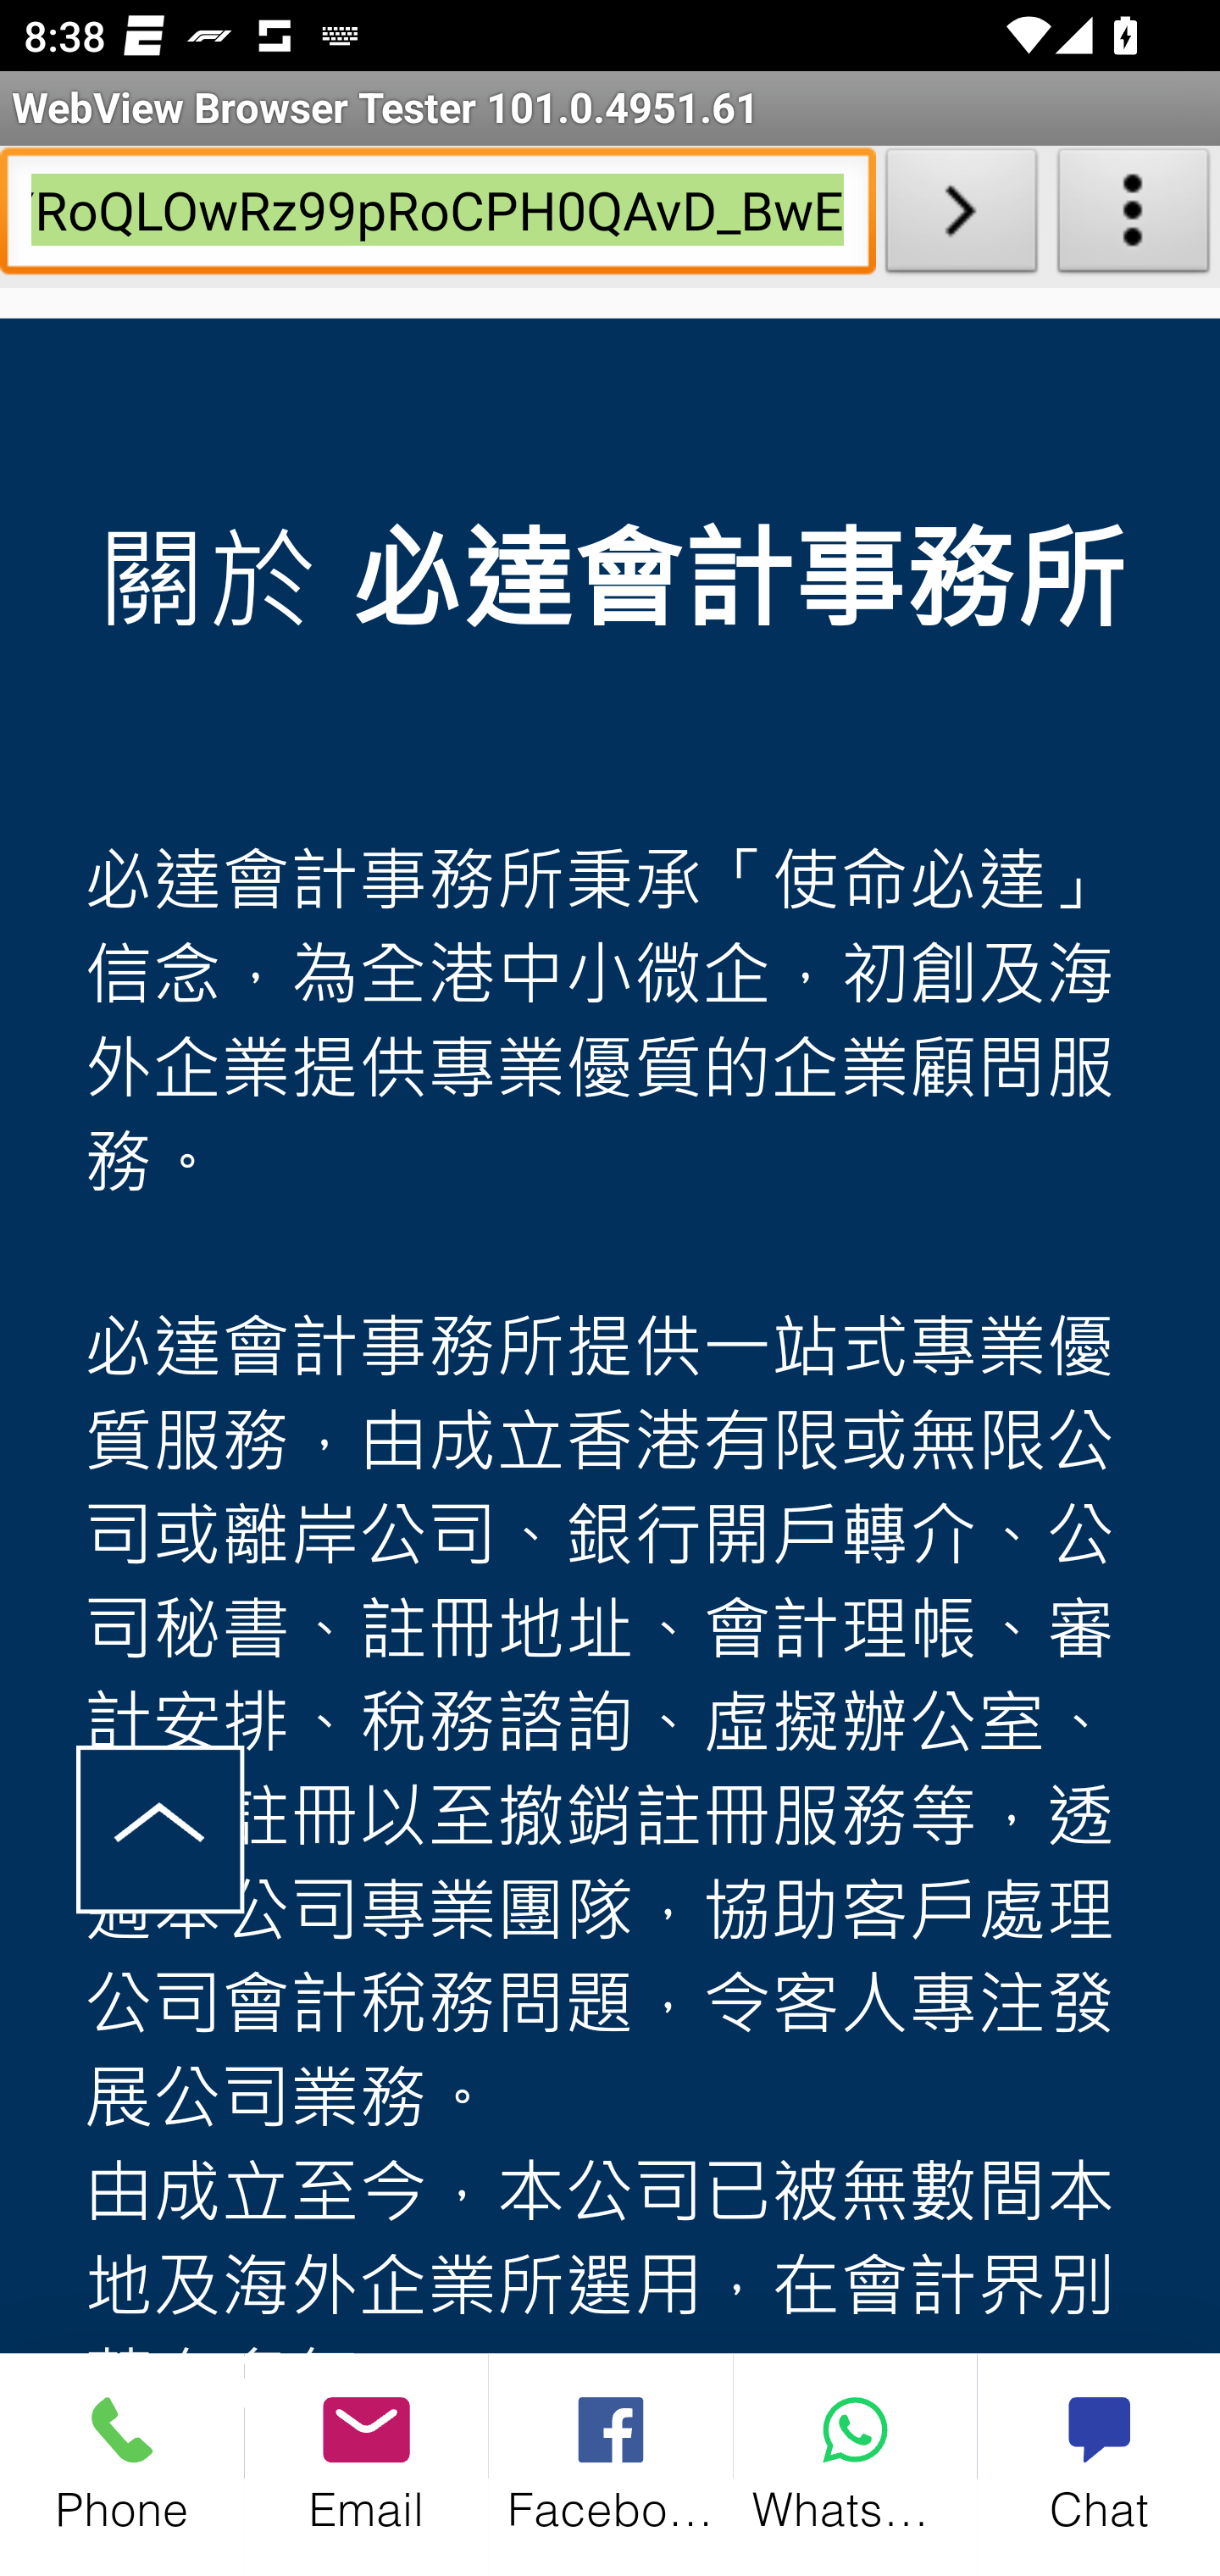  I want to click on Email, so click(366, 2462).